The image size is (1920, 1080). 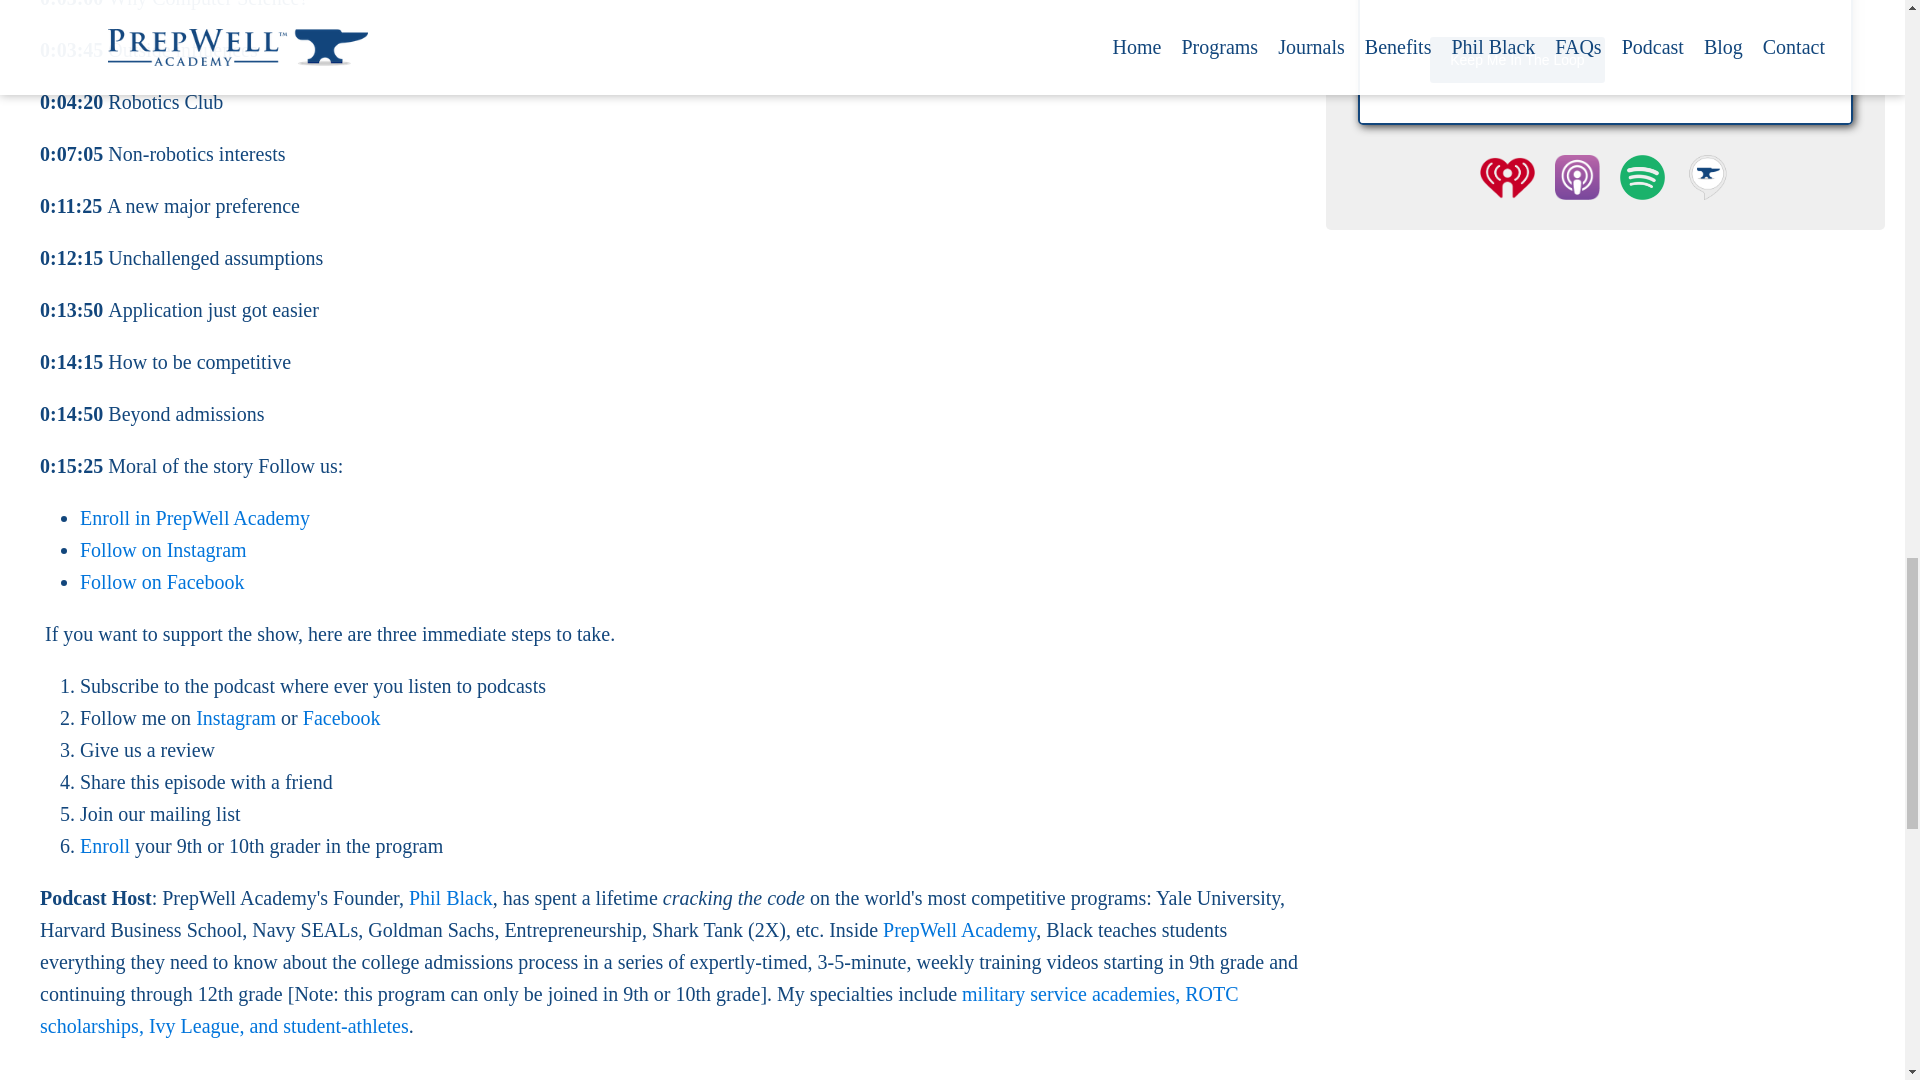 I want to click on Facebook, so click(x=342, y=718).